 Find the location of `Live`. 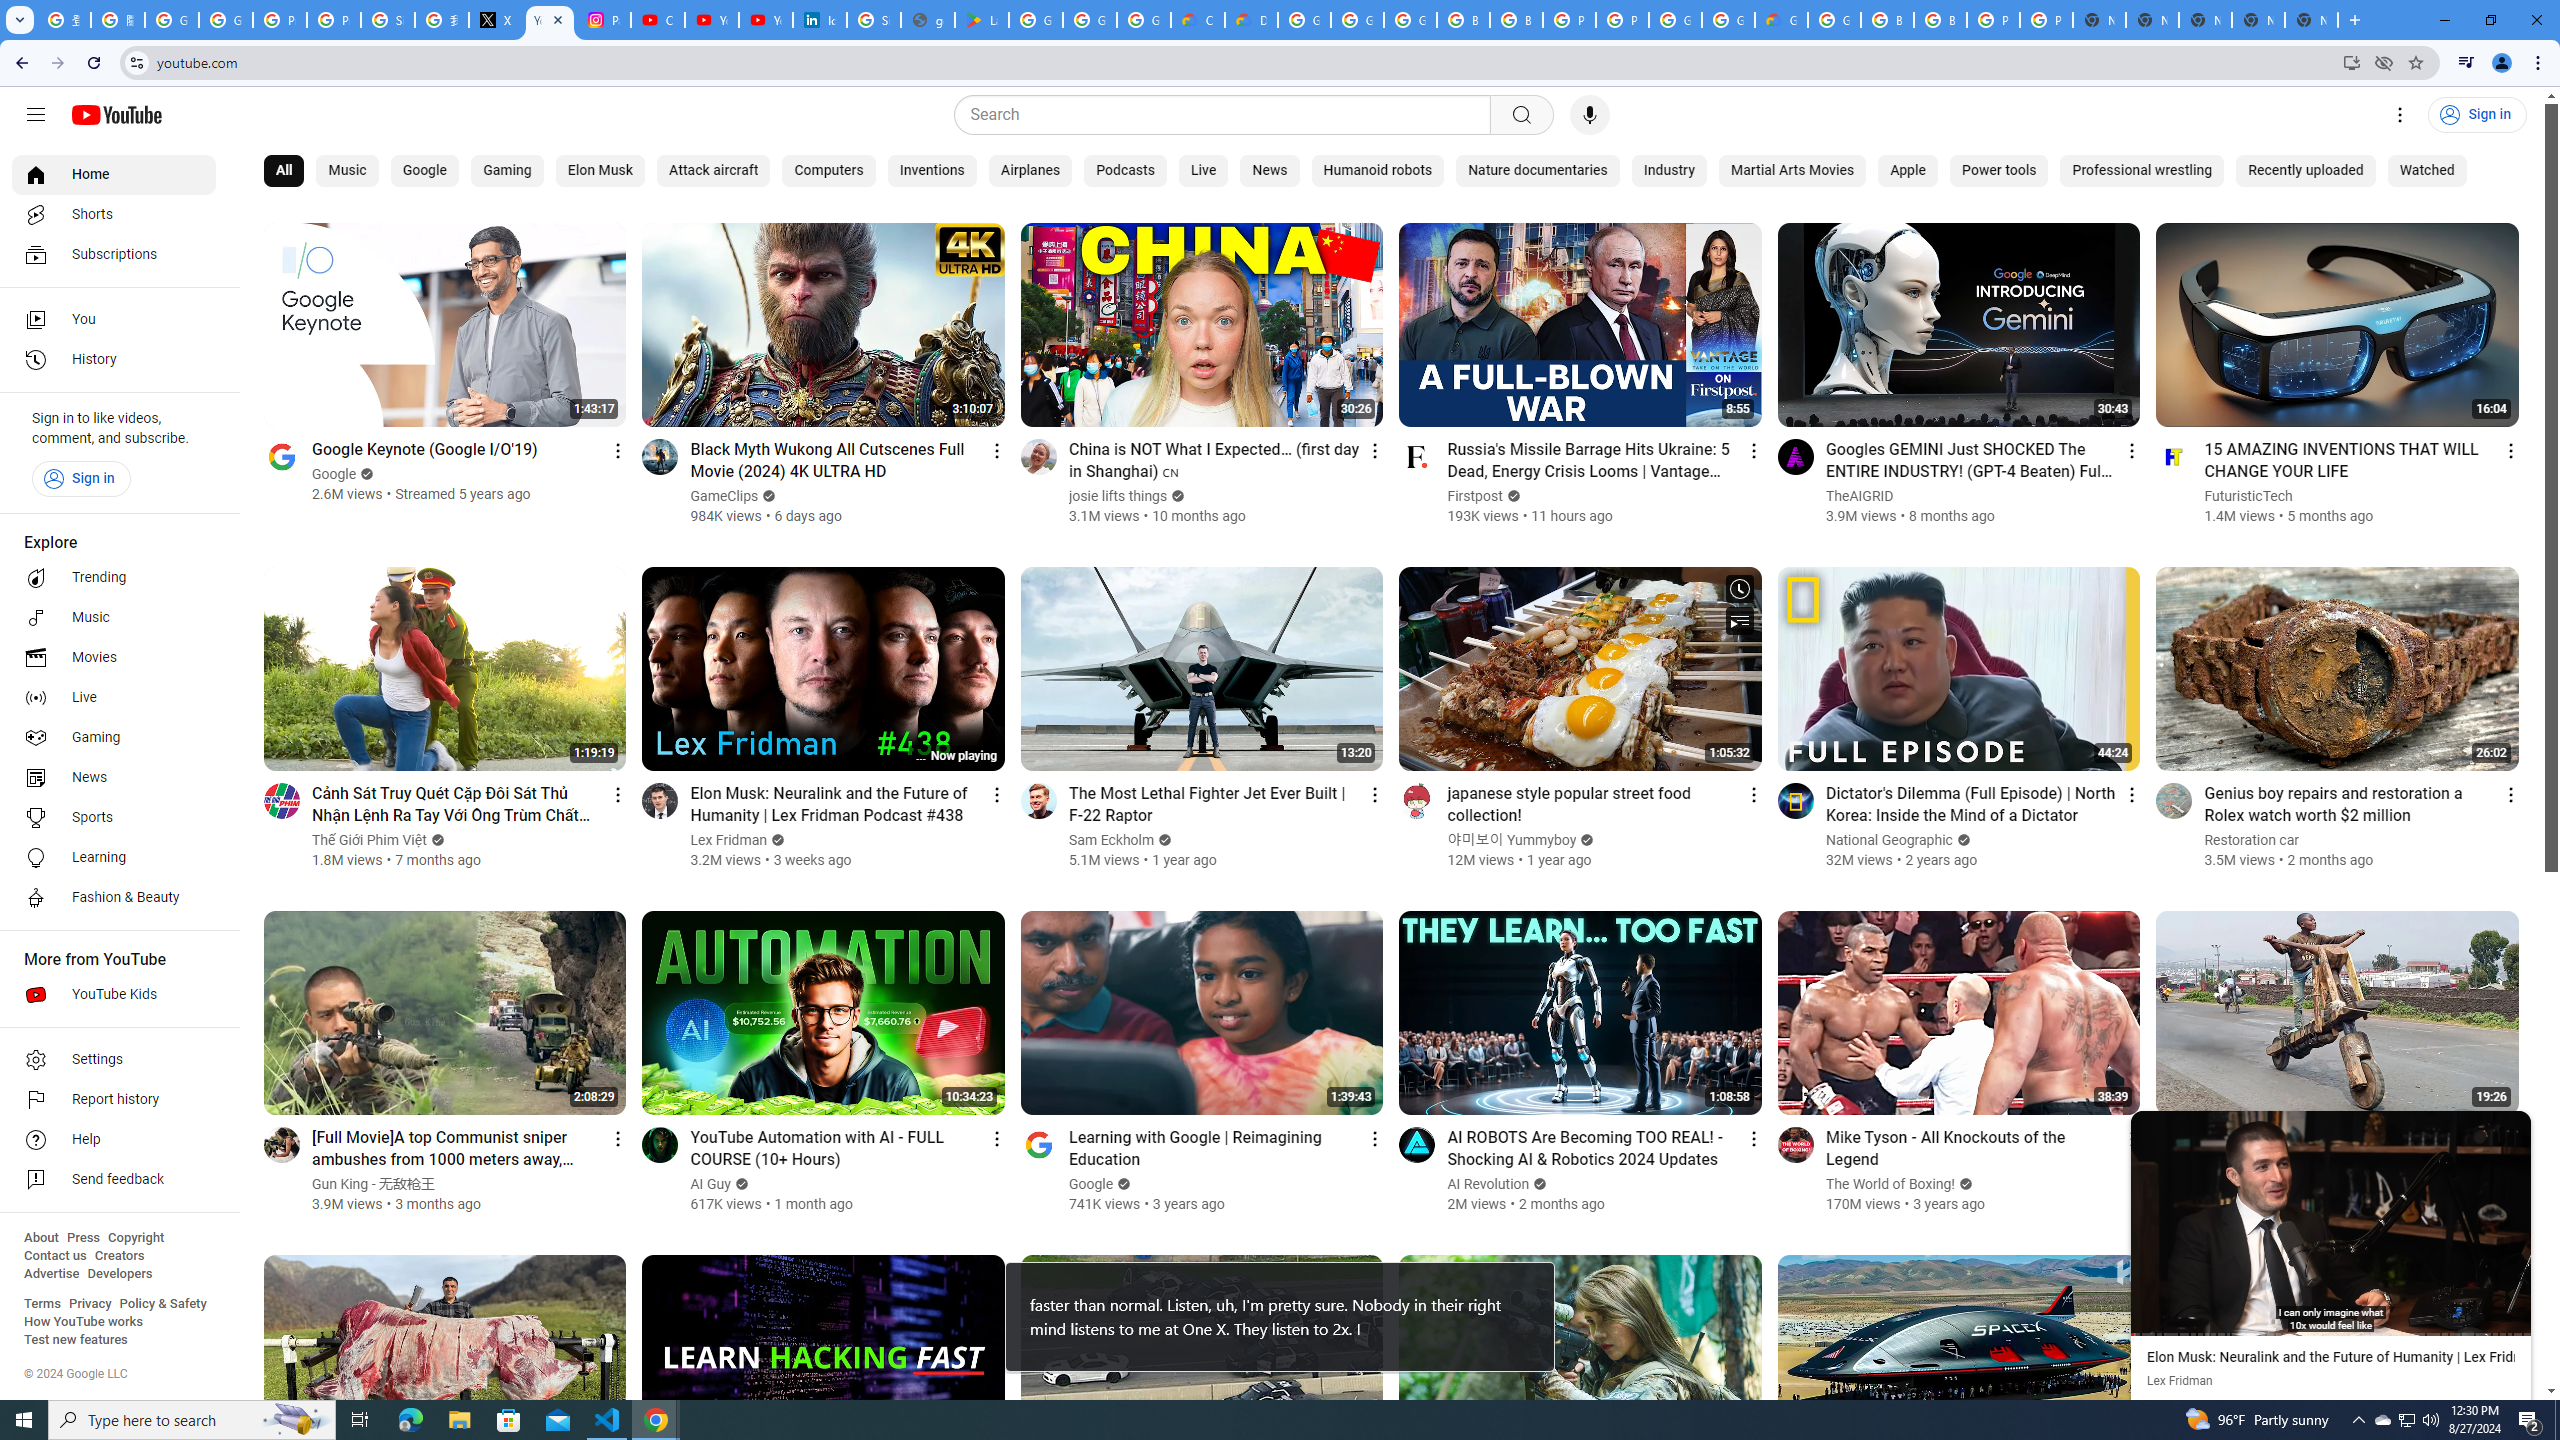

Live is located at coordinates (114, 698).